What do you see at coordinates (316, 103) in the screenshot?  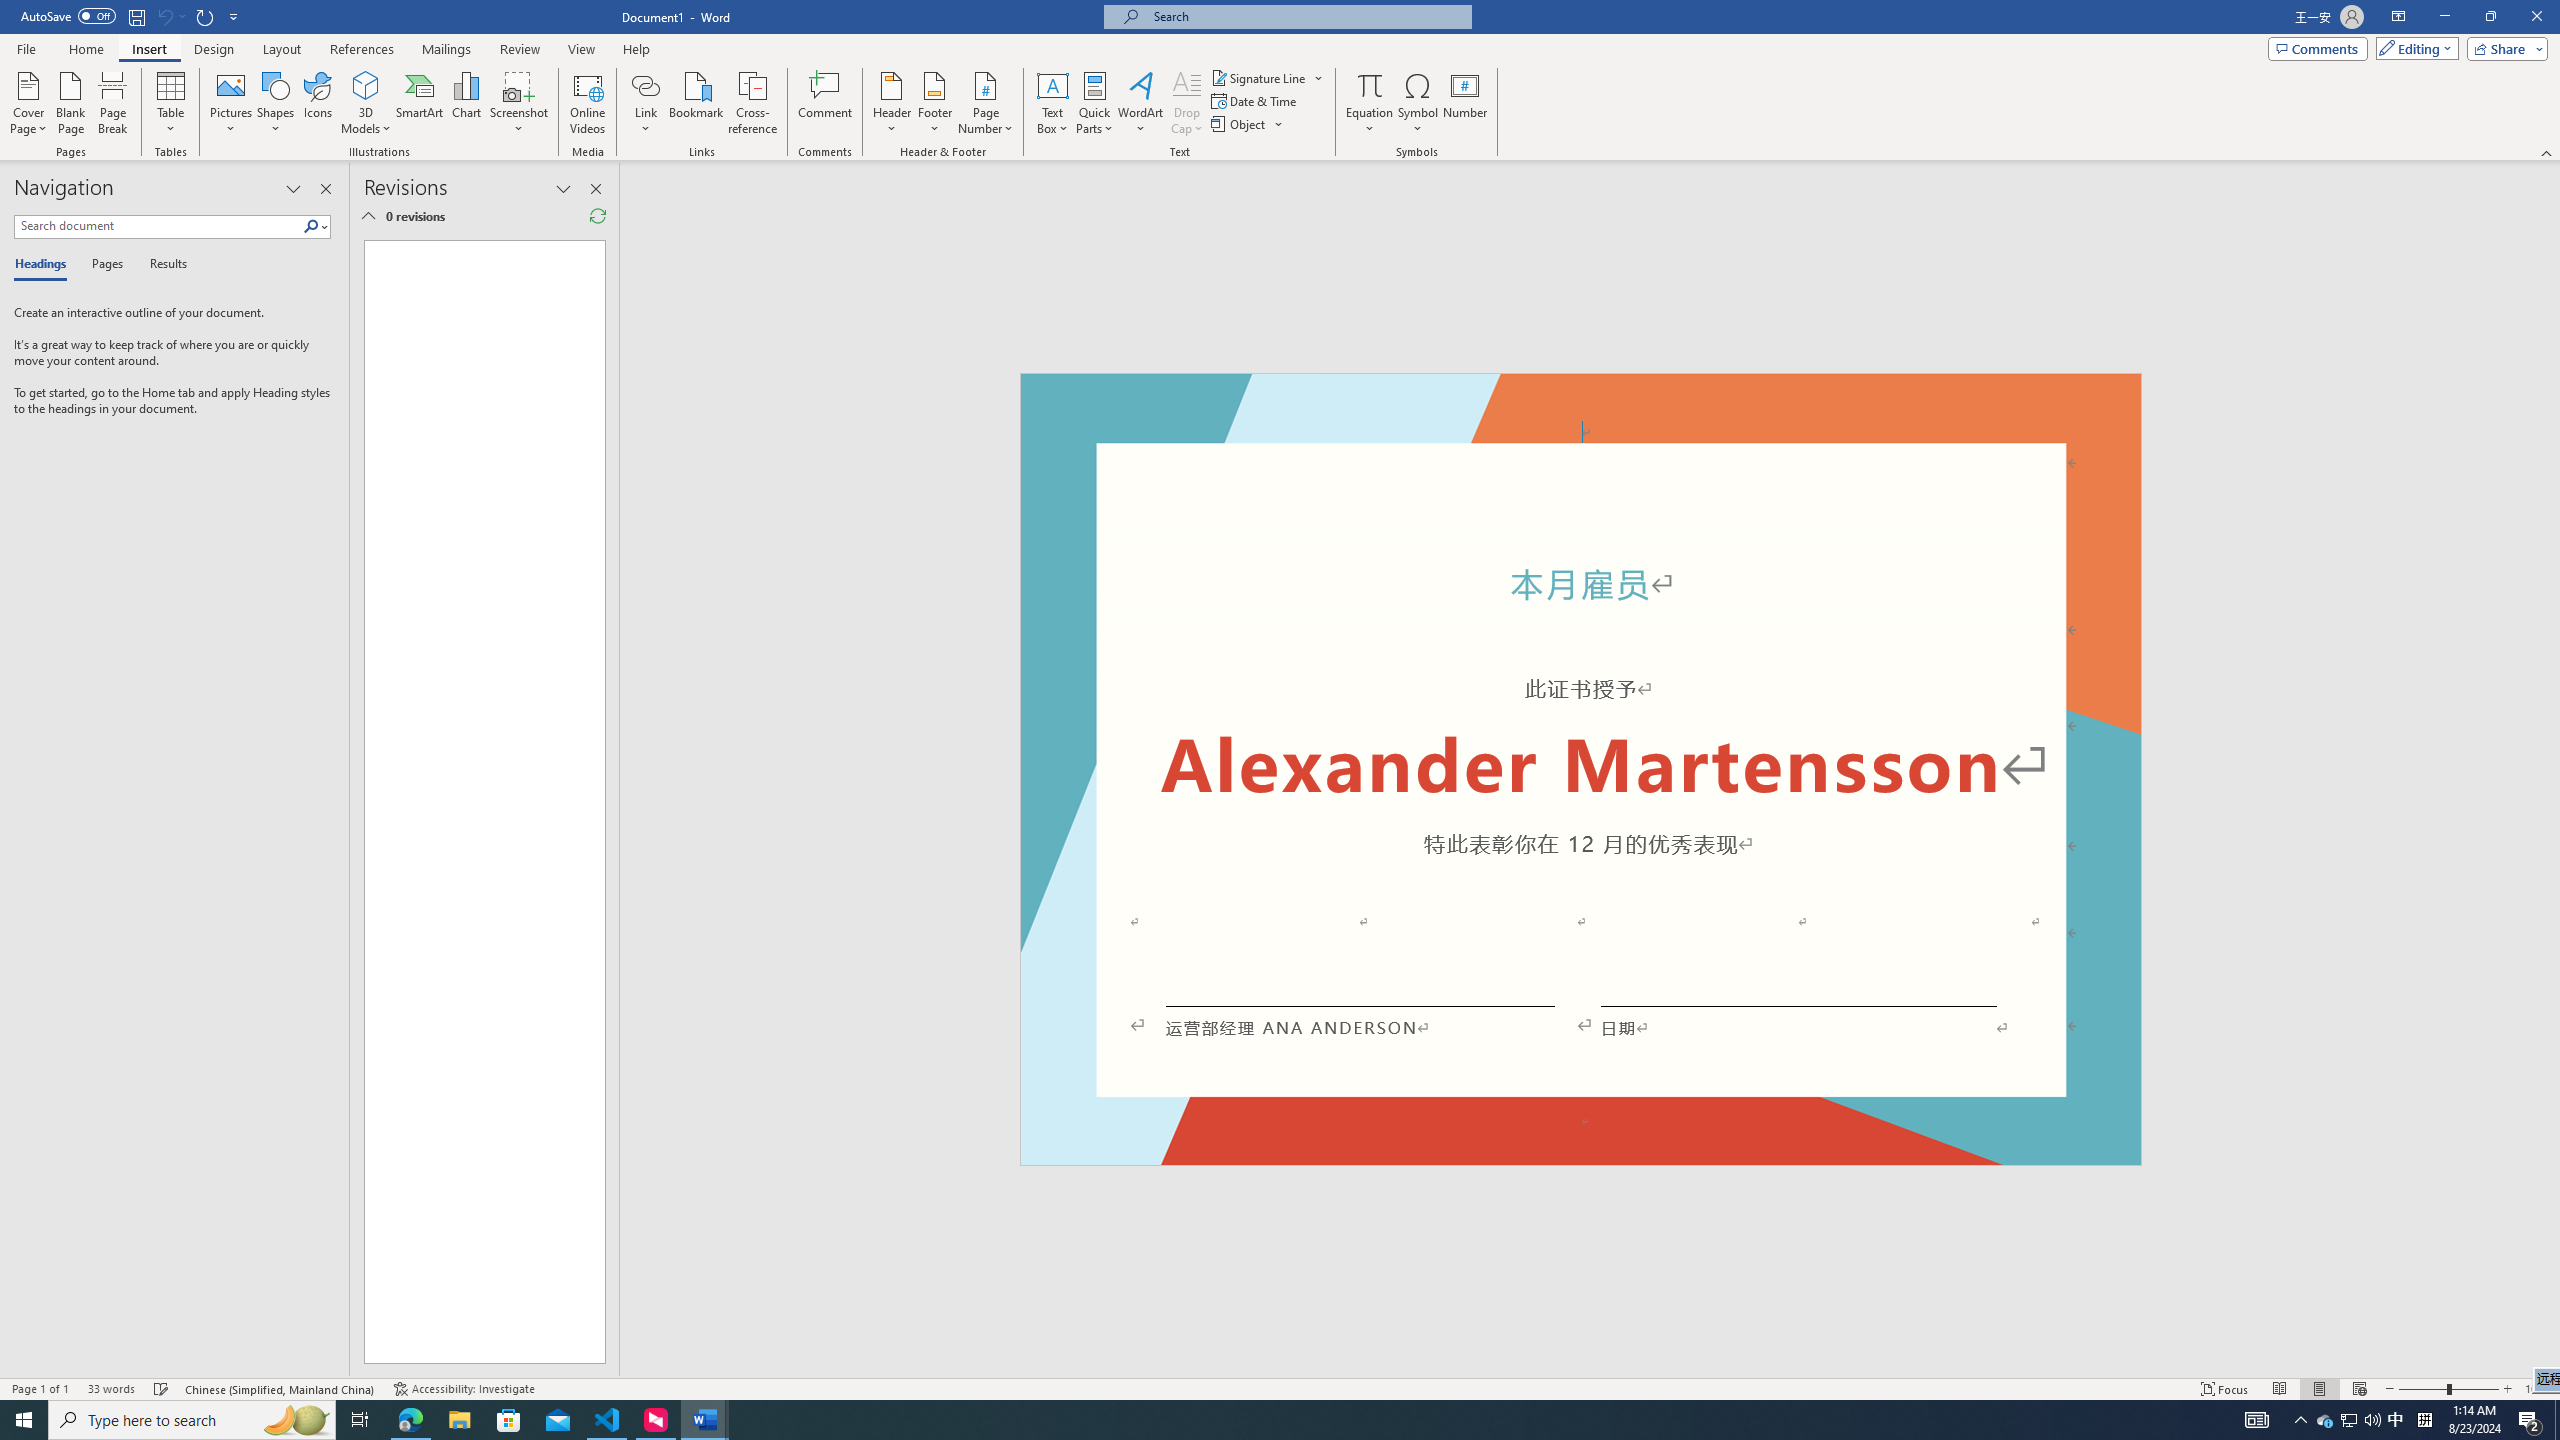 I see `Icons` at bounding box center [316, 103].